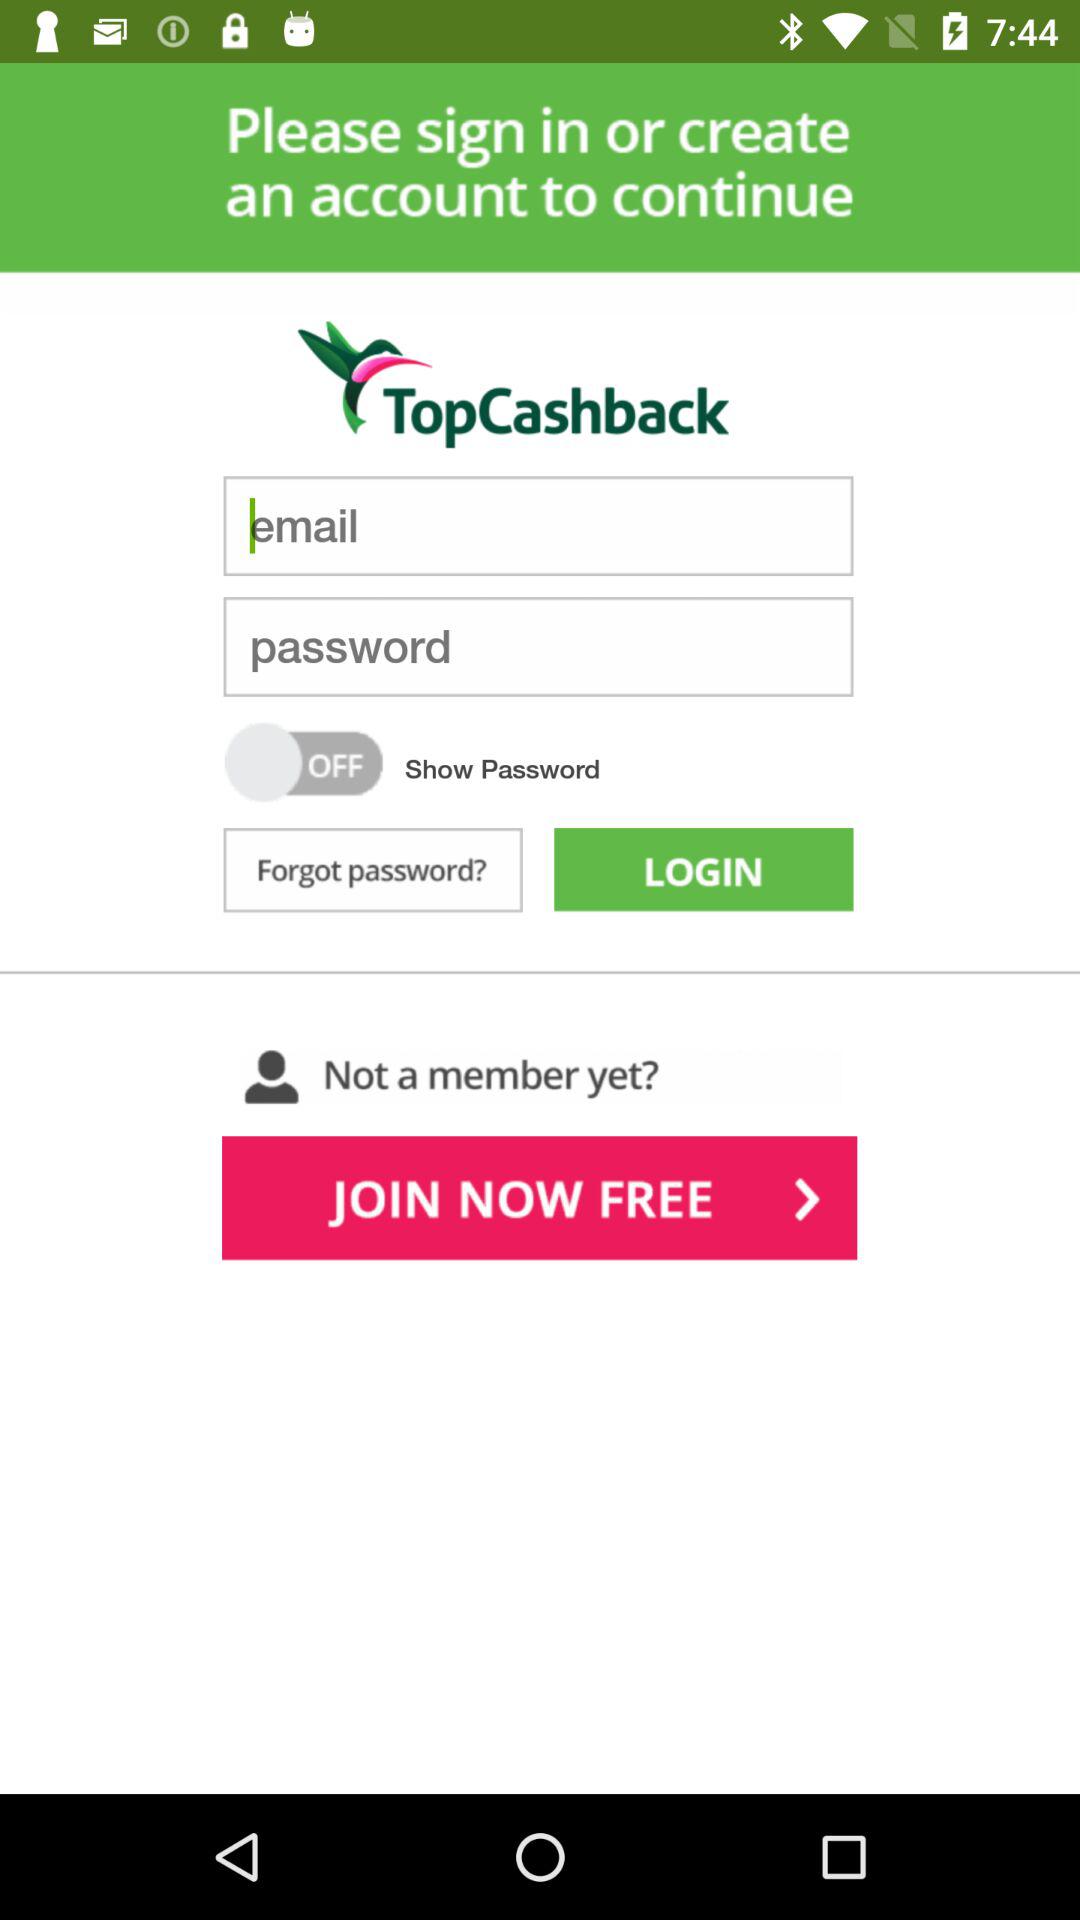 The image size is (1080, 1920). Describe the element at coordinates (372, 874) in the screenshot. I see `receive new password` at that location.